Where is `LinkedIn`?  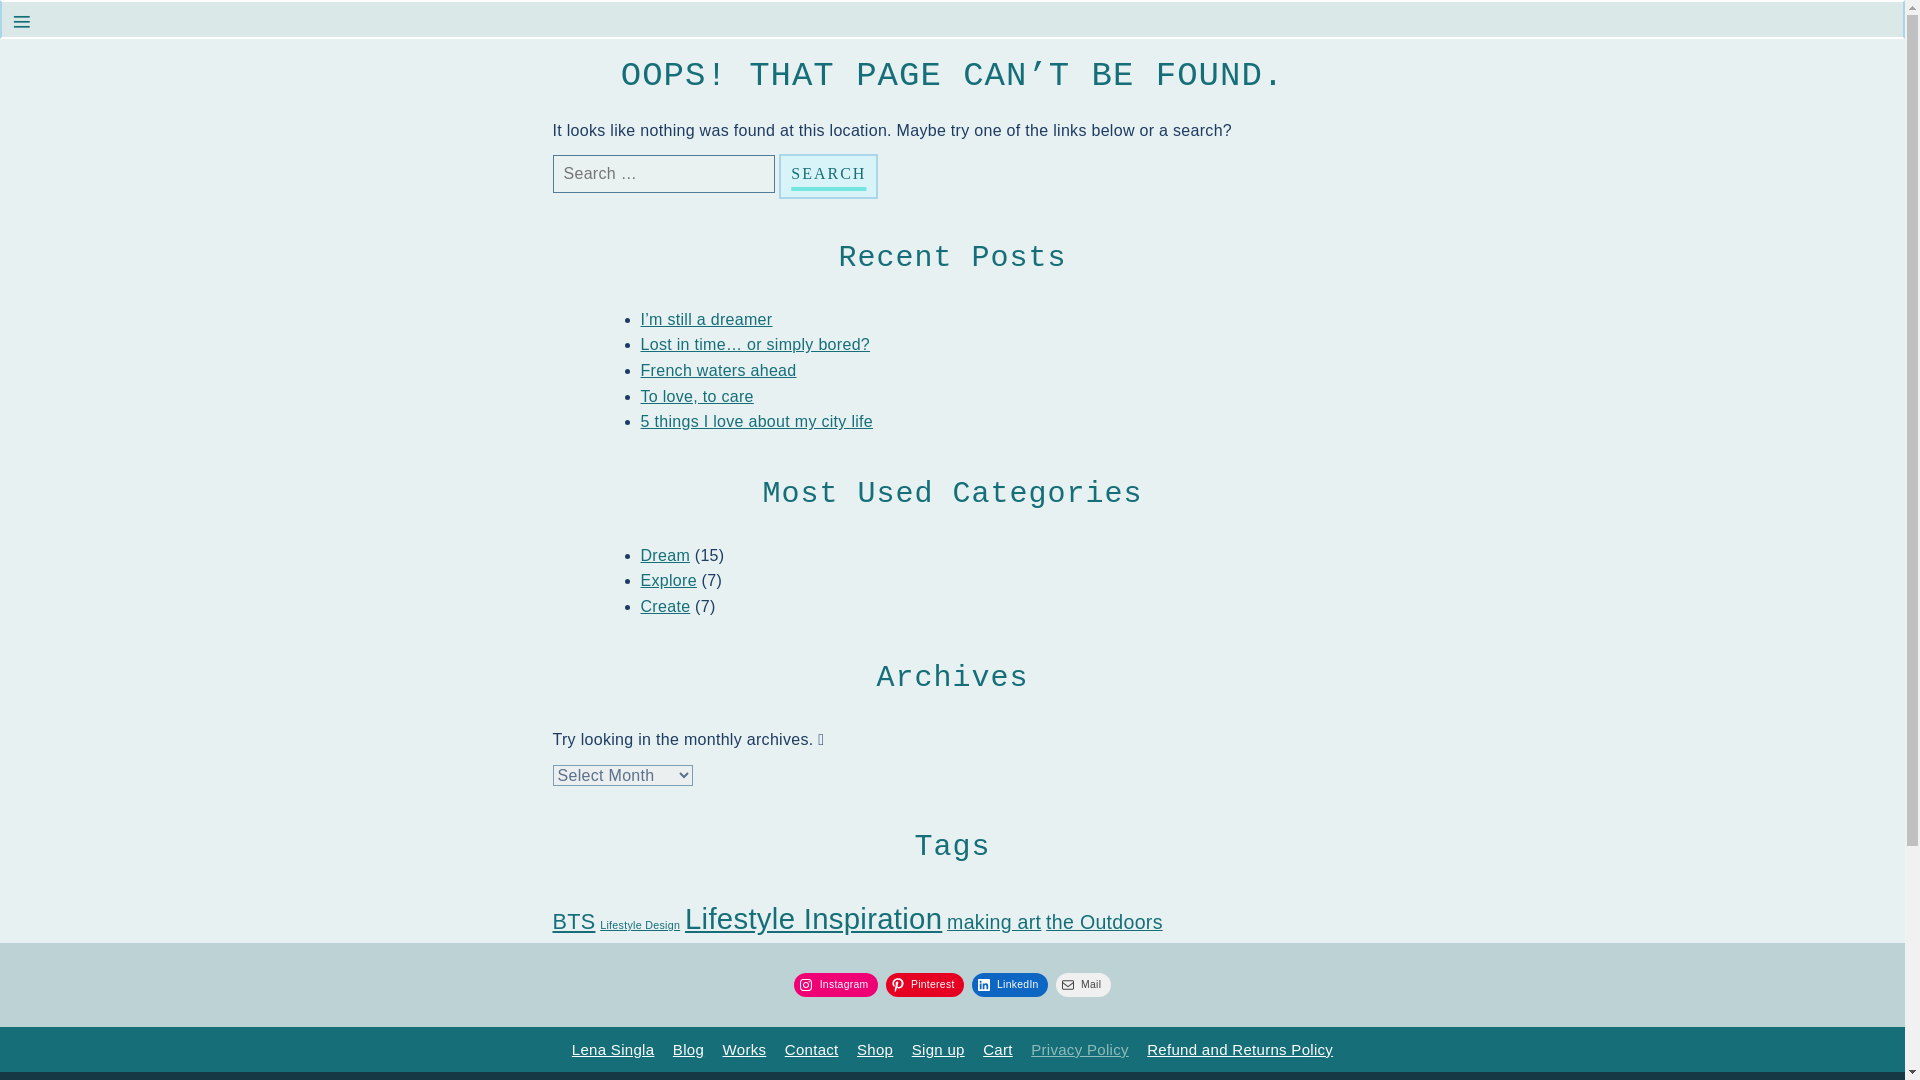
LinkedIn is located at coordinates (1010, 984).